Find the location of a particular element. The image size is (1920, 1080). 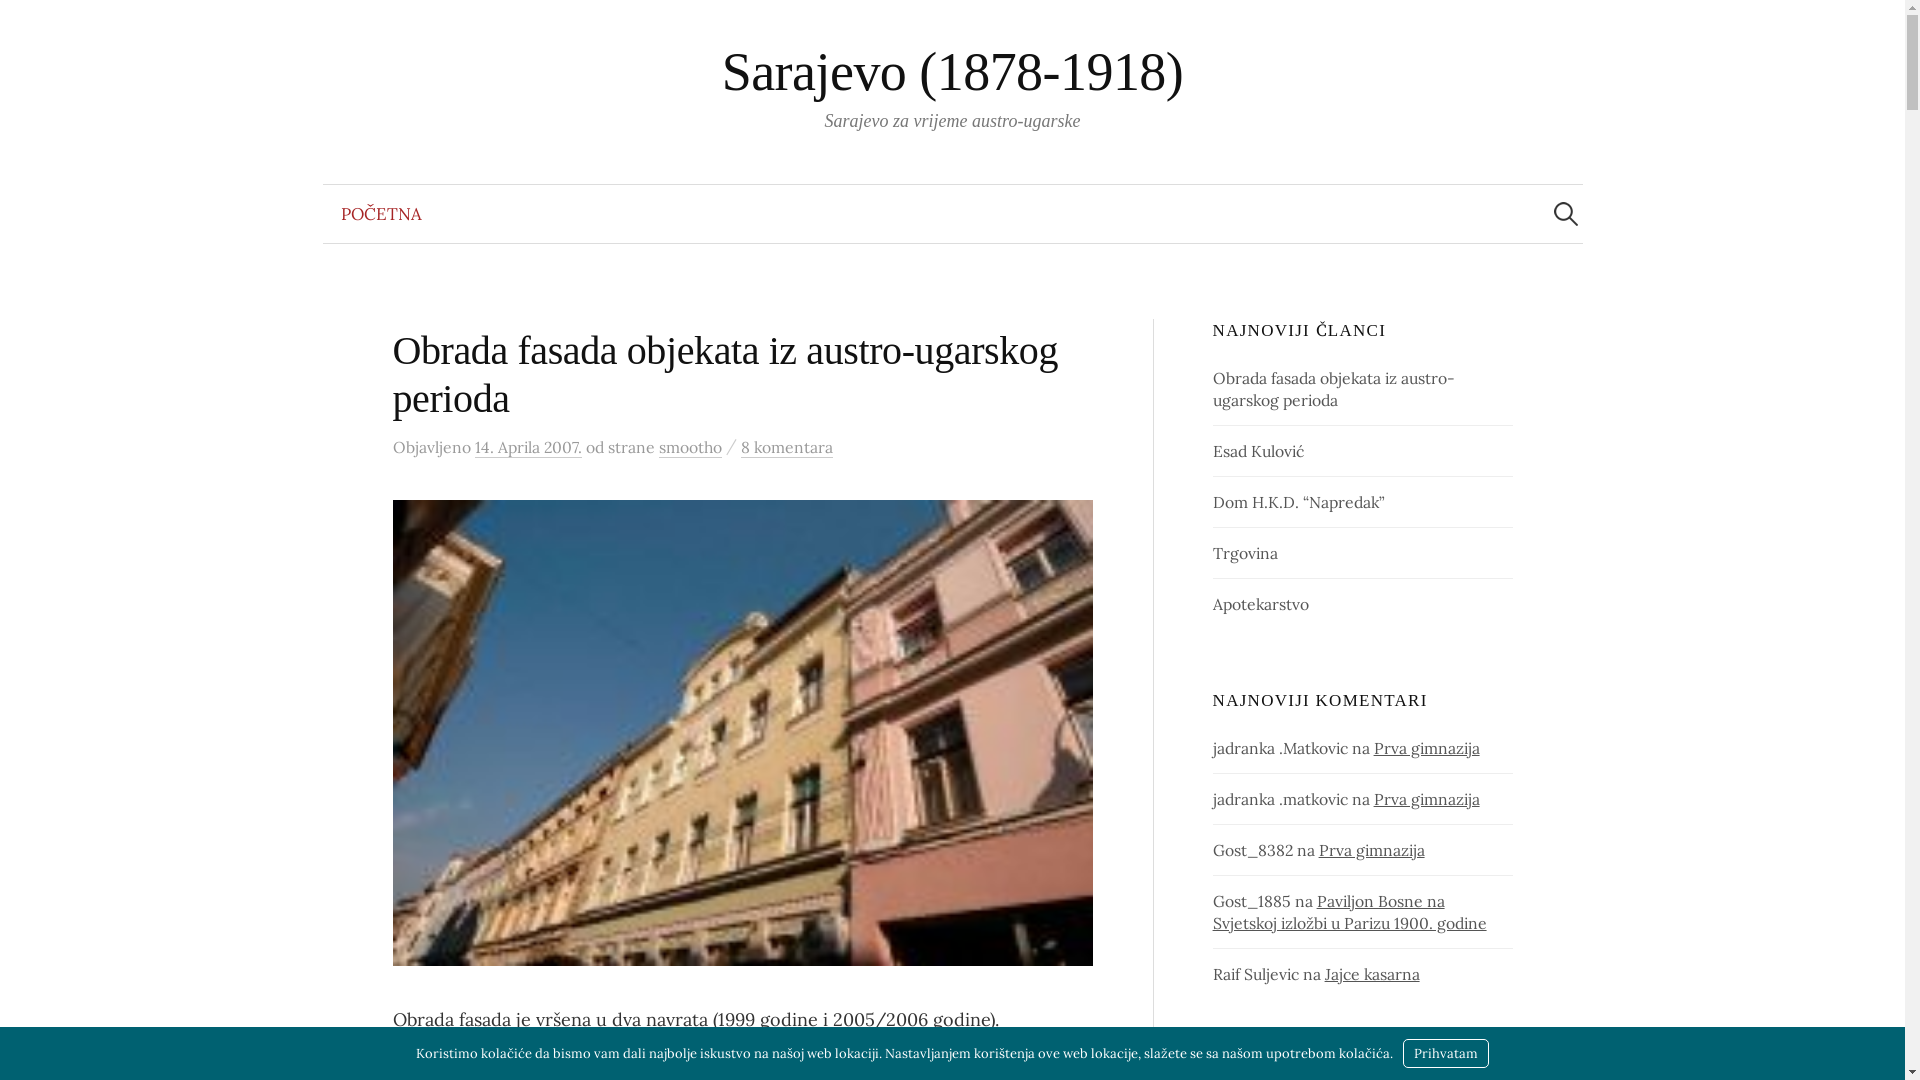

Apotekarstvo is located at coordinates (1261, 604).